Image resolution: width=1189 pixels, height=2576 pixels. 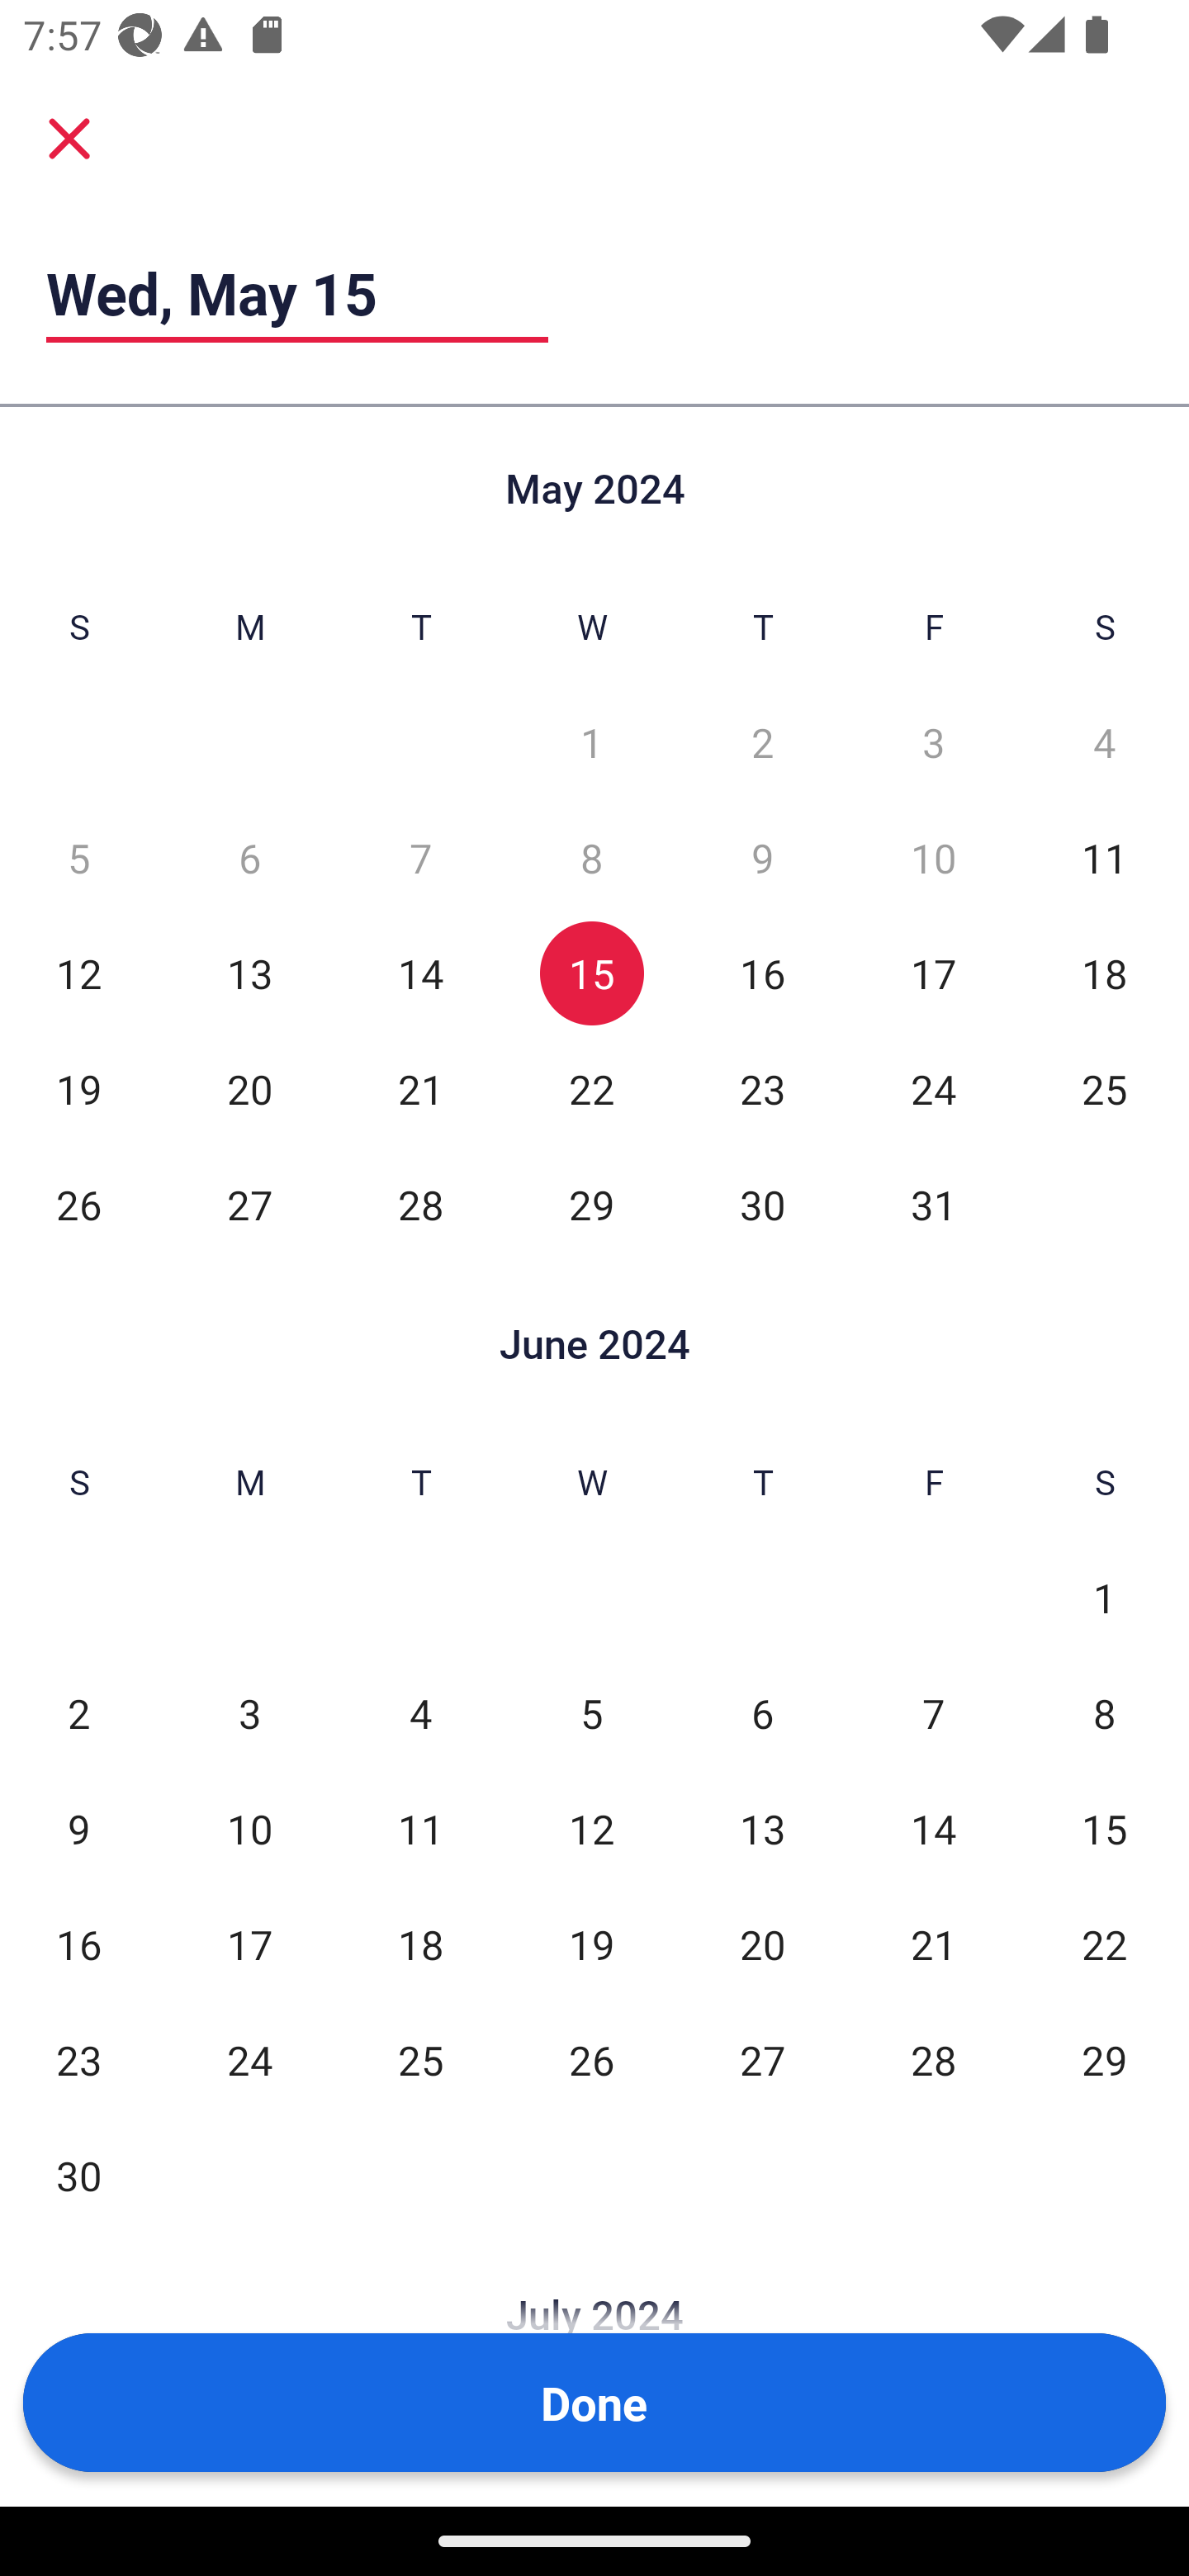 I want to click on 13 Mon, May 13, Not Selected, so click(x=249, y=973).